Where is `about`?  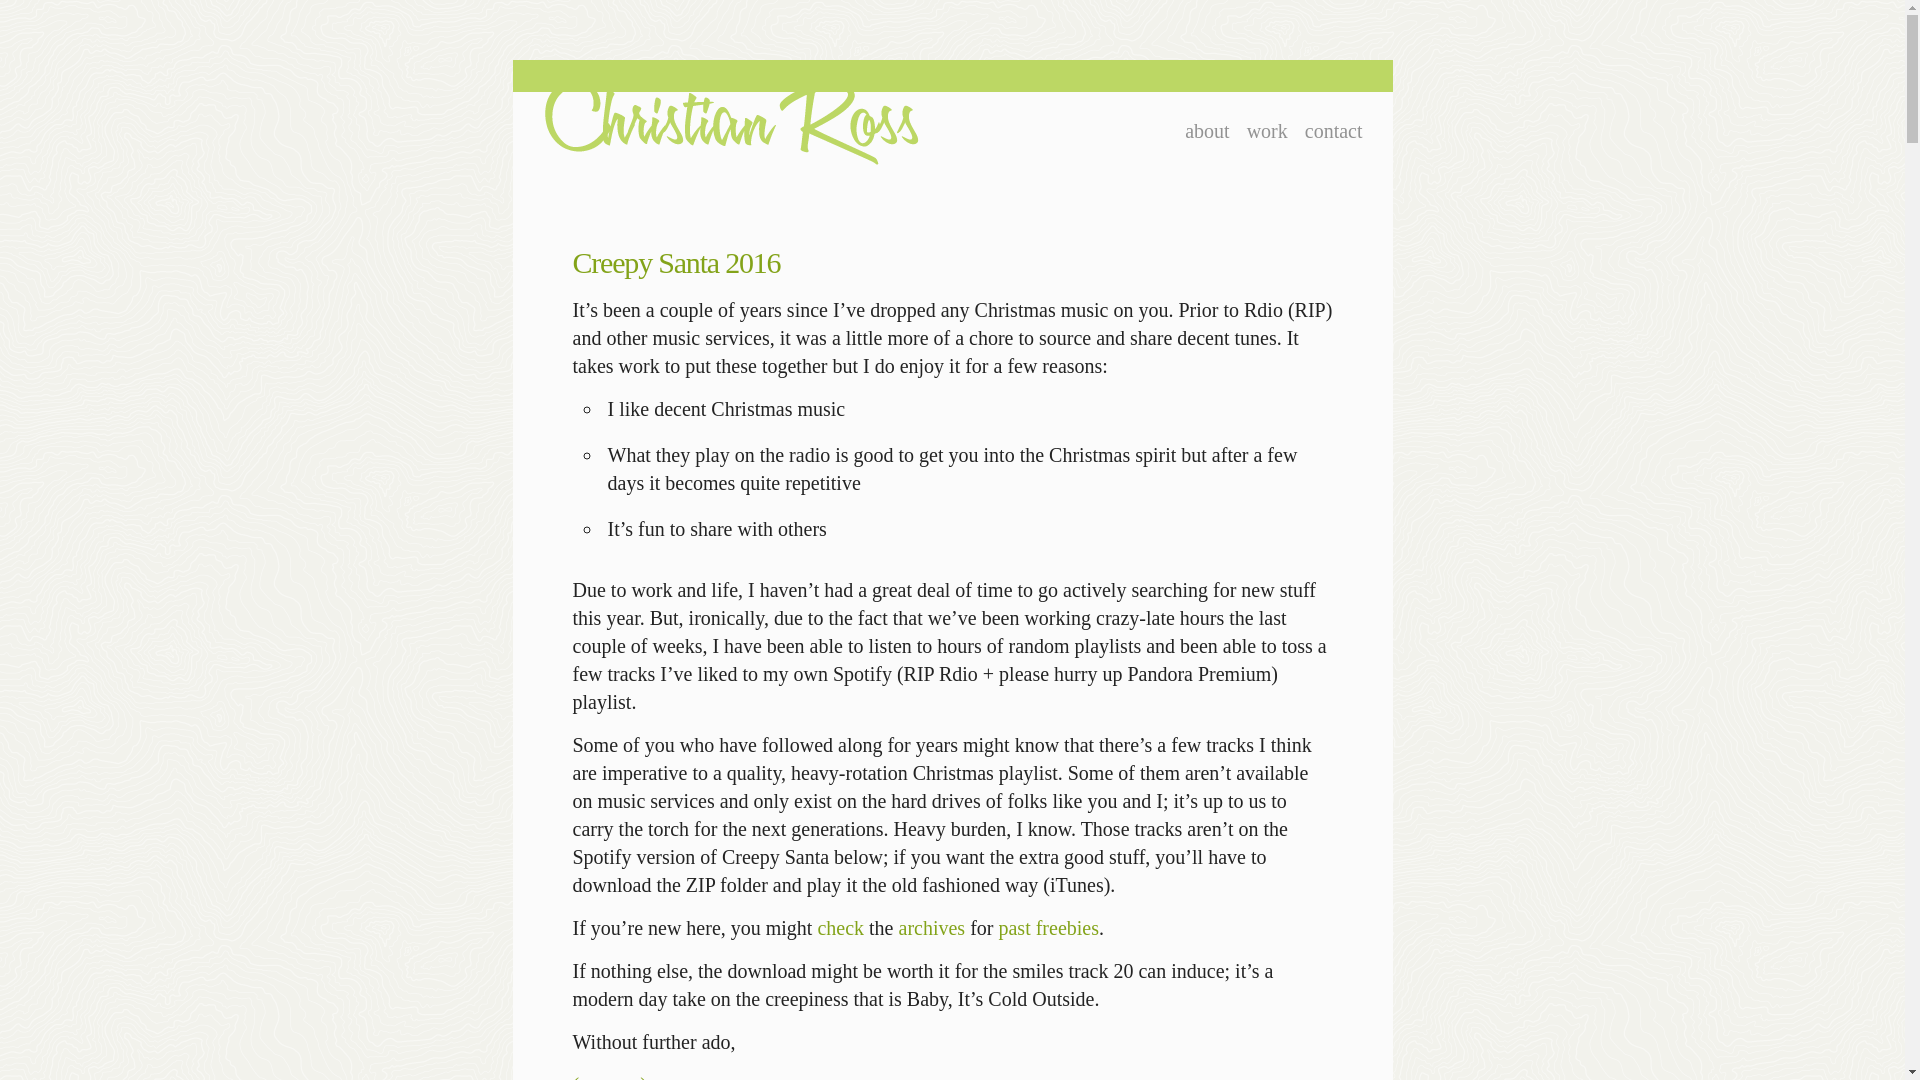
about is located at coordinates (1206, 130).